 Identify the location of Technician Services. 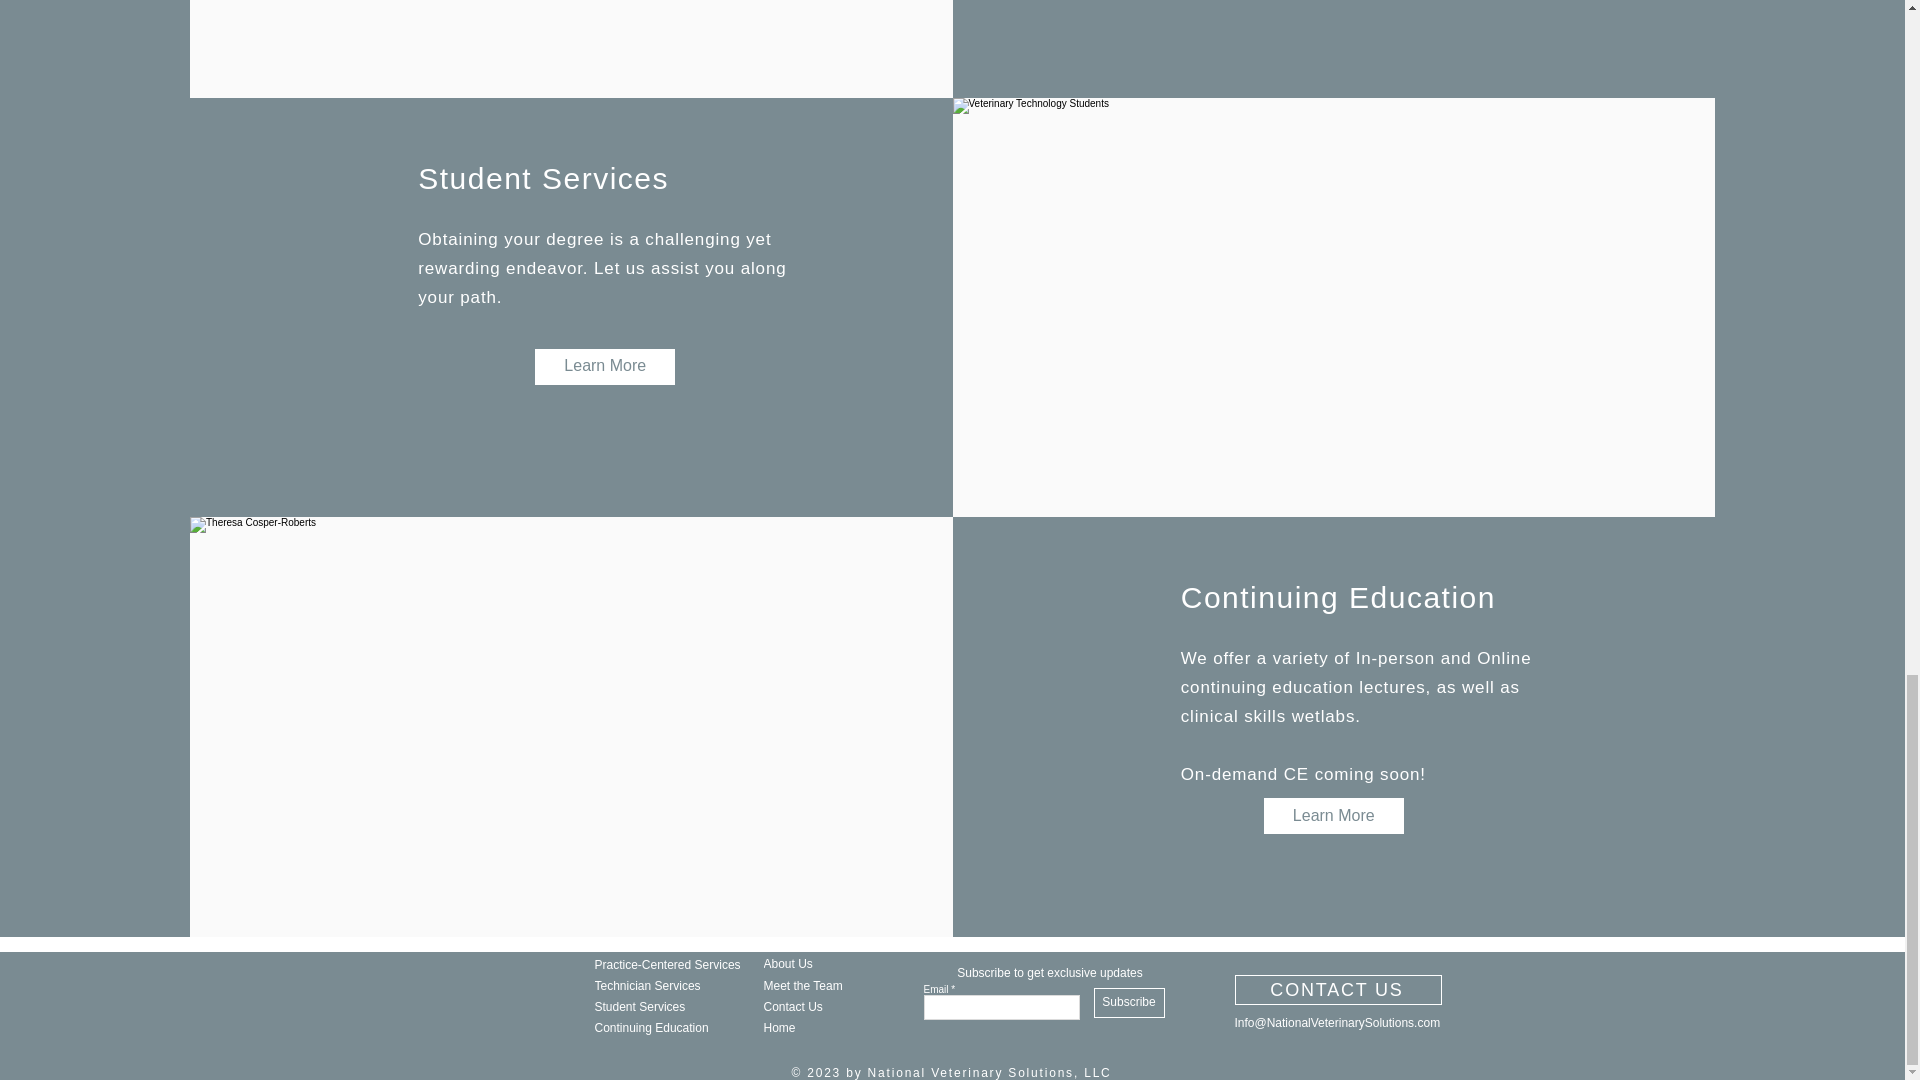
(672, 985).